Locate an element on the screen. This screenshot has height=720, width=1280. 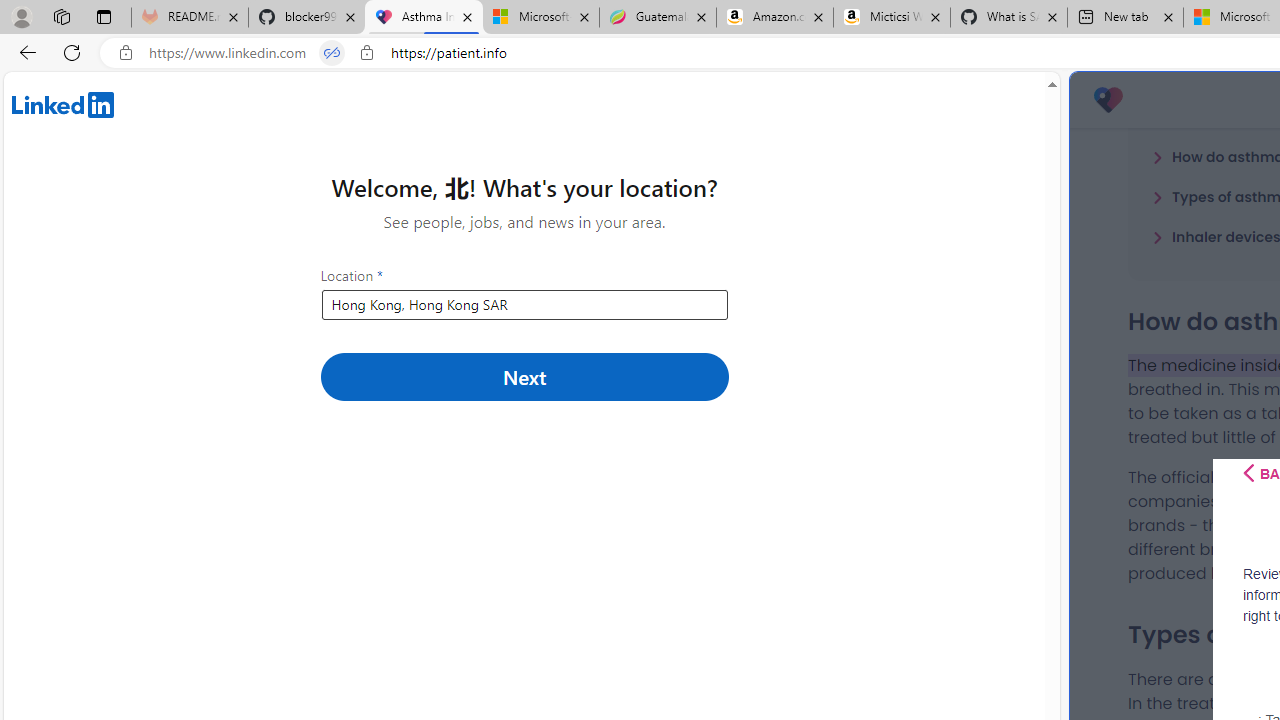
Asthma Inhalers: Names and Types is located at coordinates (424, 18).